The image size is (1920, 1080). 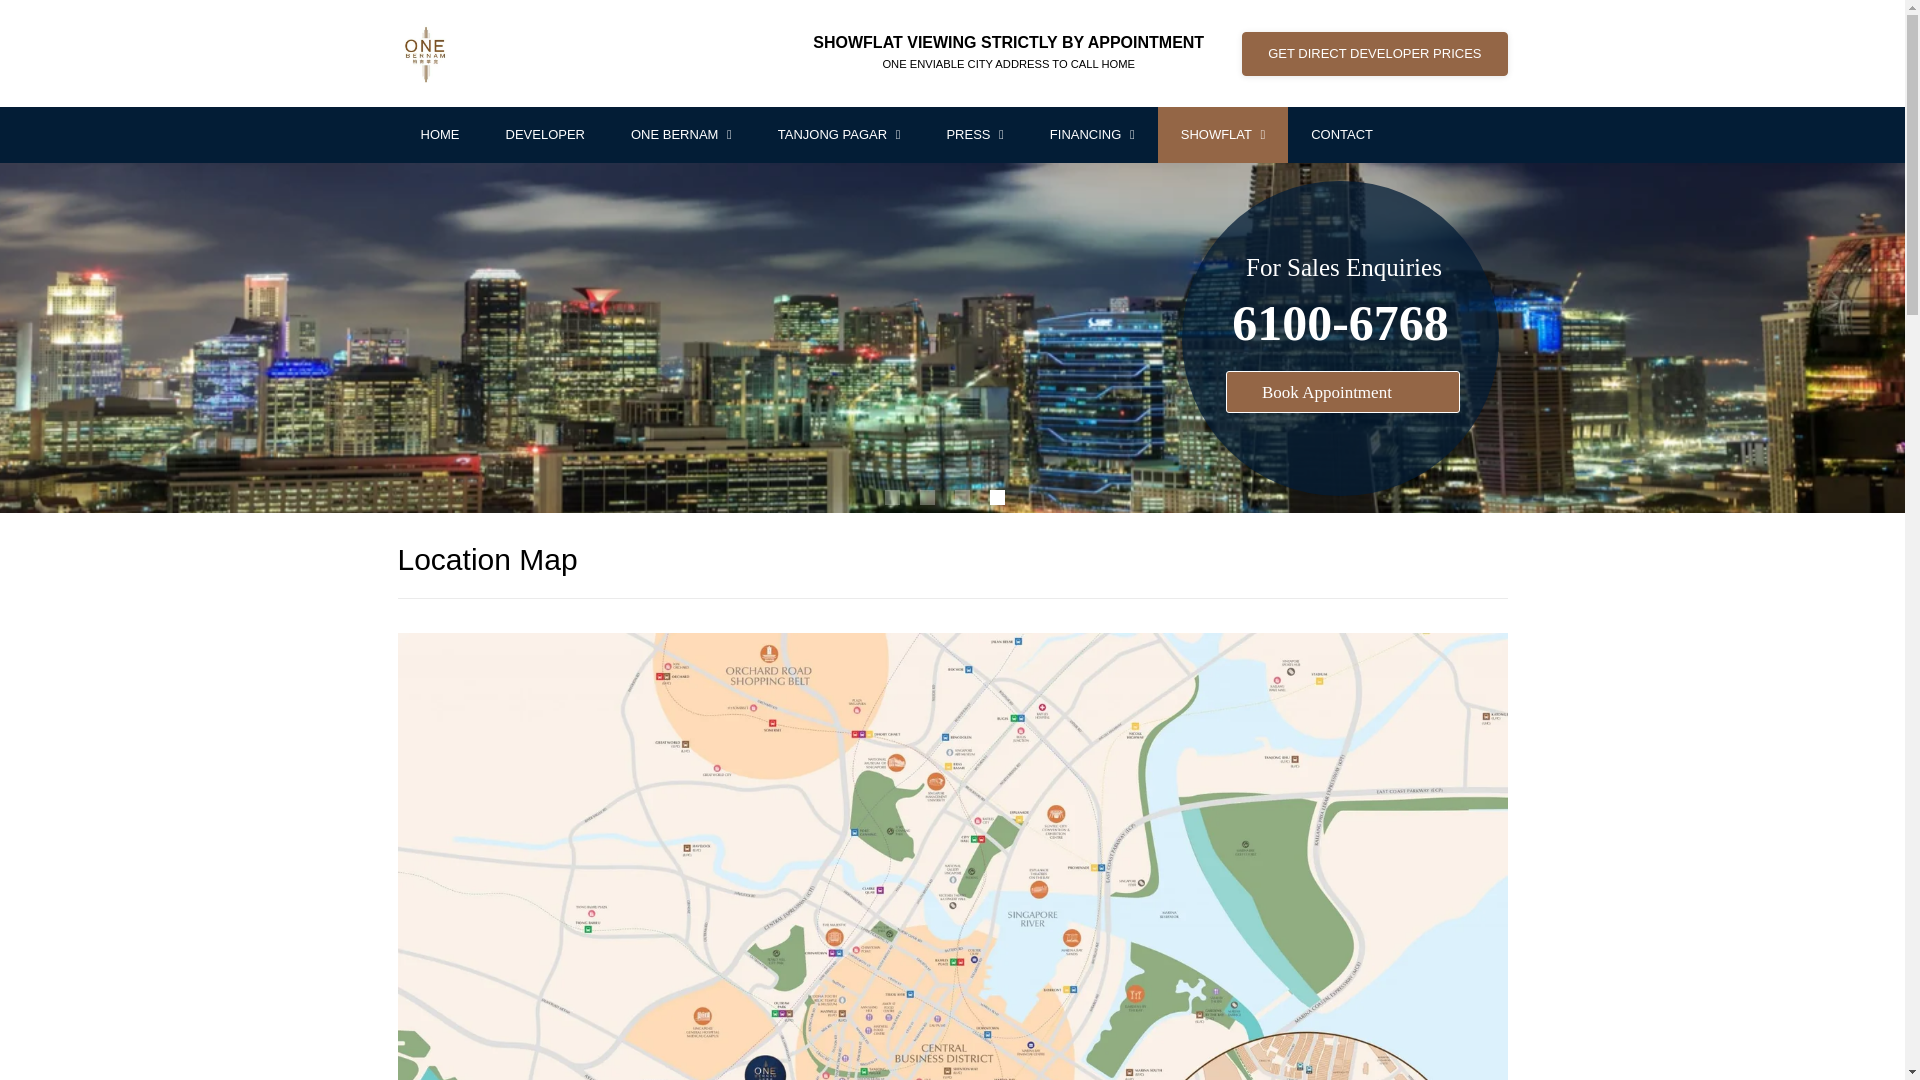 What do you see at coordinates (681, 134) in the screenshot?
I see `ONE BERNAM` at bounding box center [681, 134].